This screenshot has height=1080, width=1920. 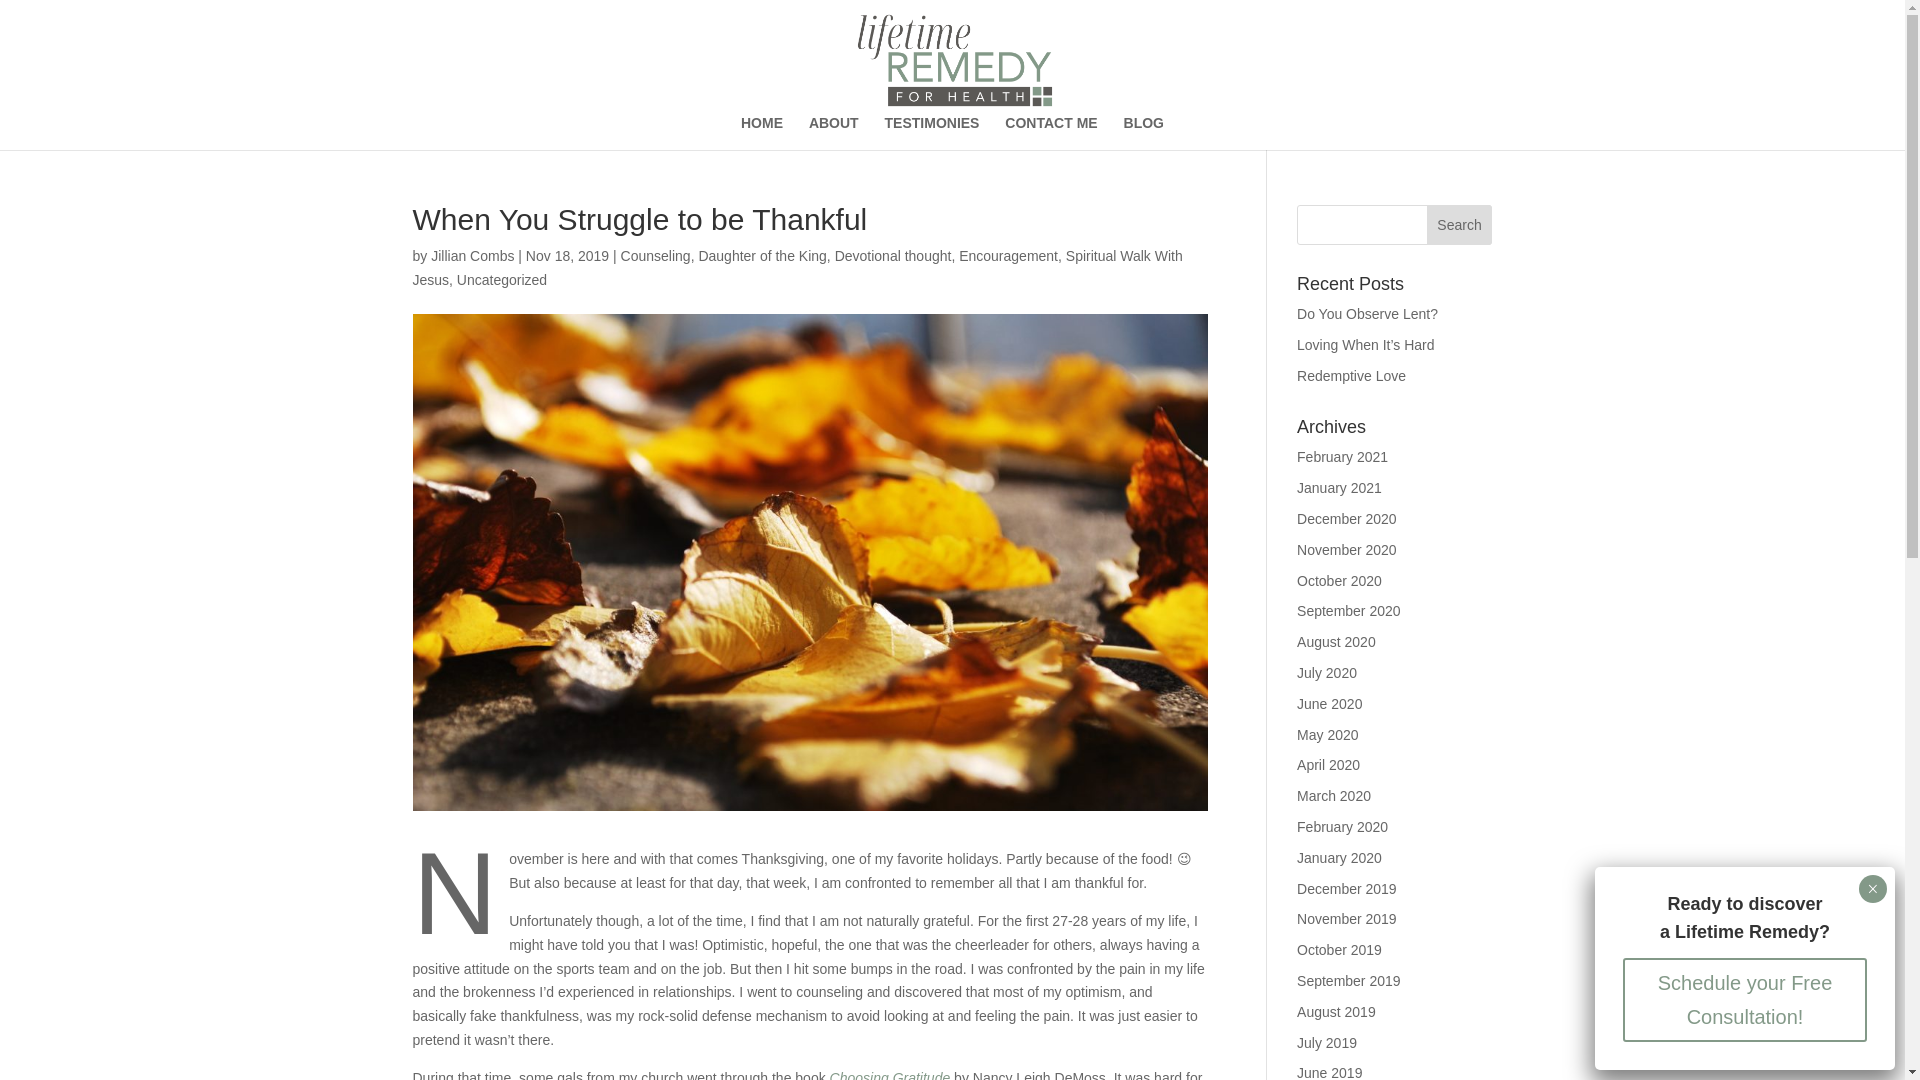 I want to click on CONTACT ME, so click(x=1050, y=132).